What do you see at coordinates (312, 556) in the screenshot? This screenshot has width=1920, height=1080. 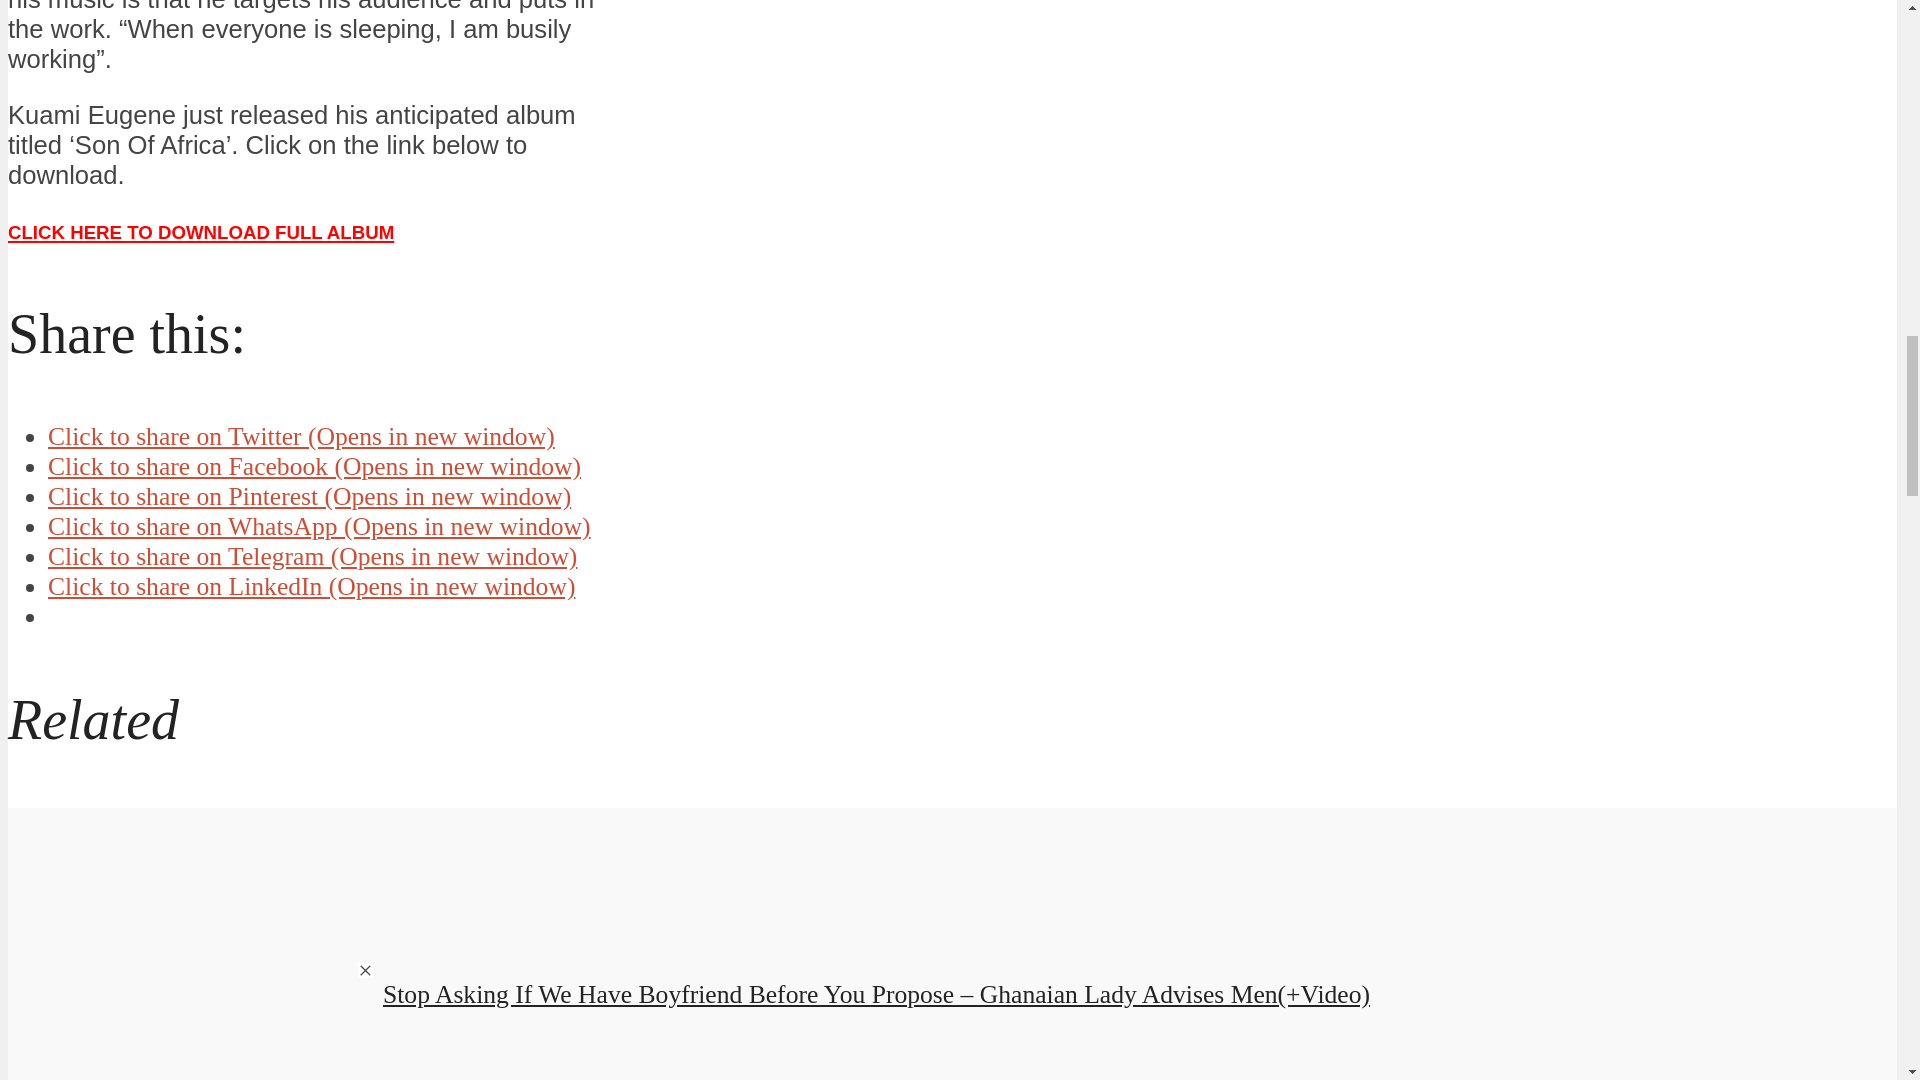 I see `Click to share on Telegram` at bounding box center [312, 556].